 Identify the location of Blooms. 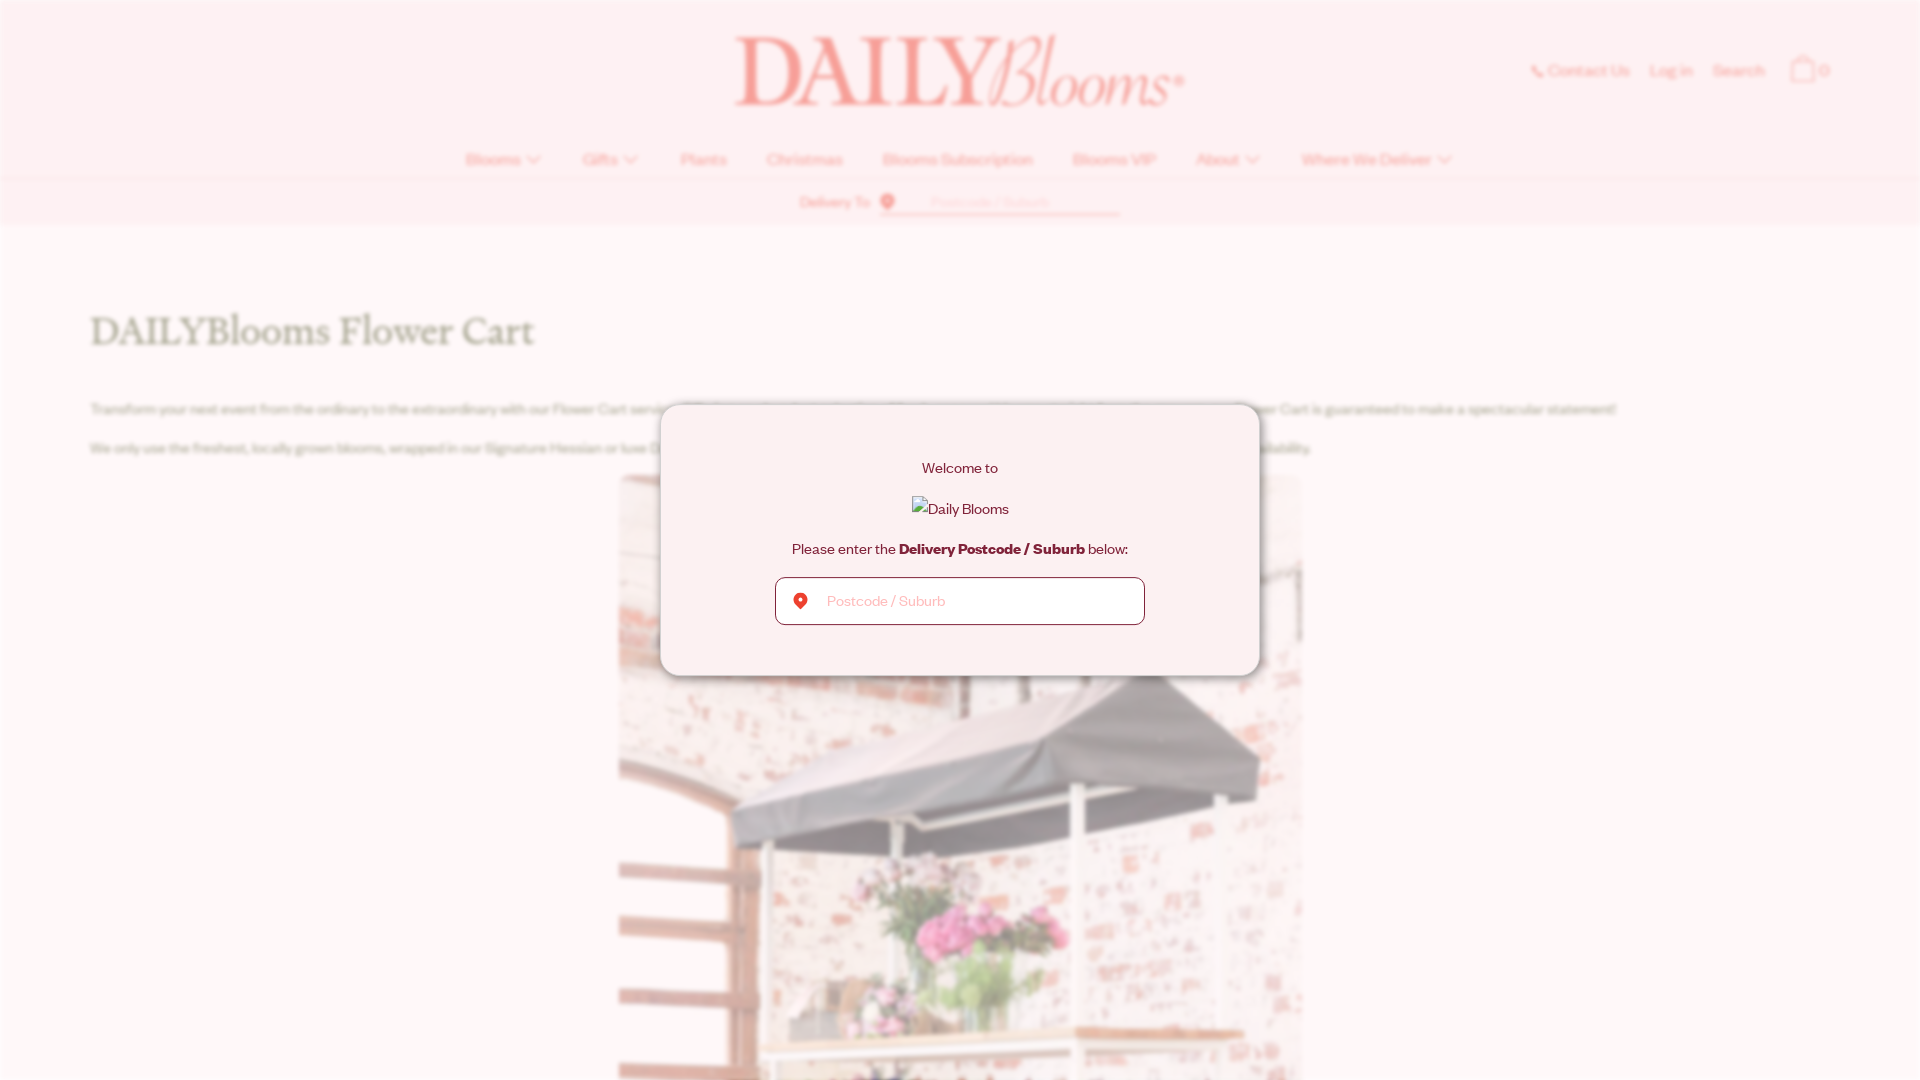
(504, 162).